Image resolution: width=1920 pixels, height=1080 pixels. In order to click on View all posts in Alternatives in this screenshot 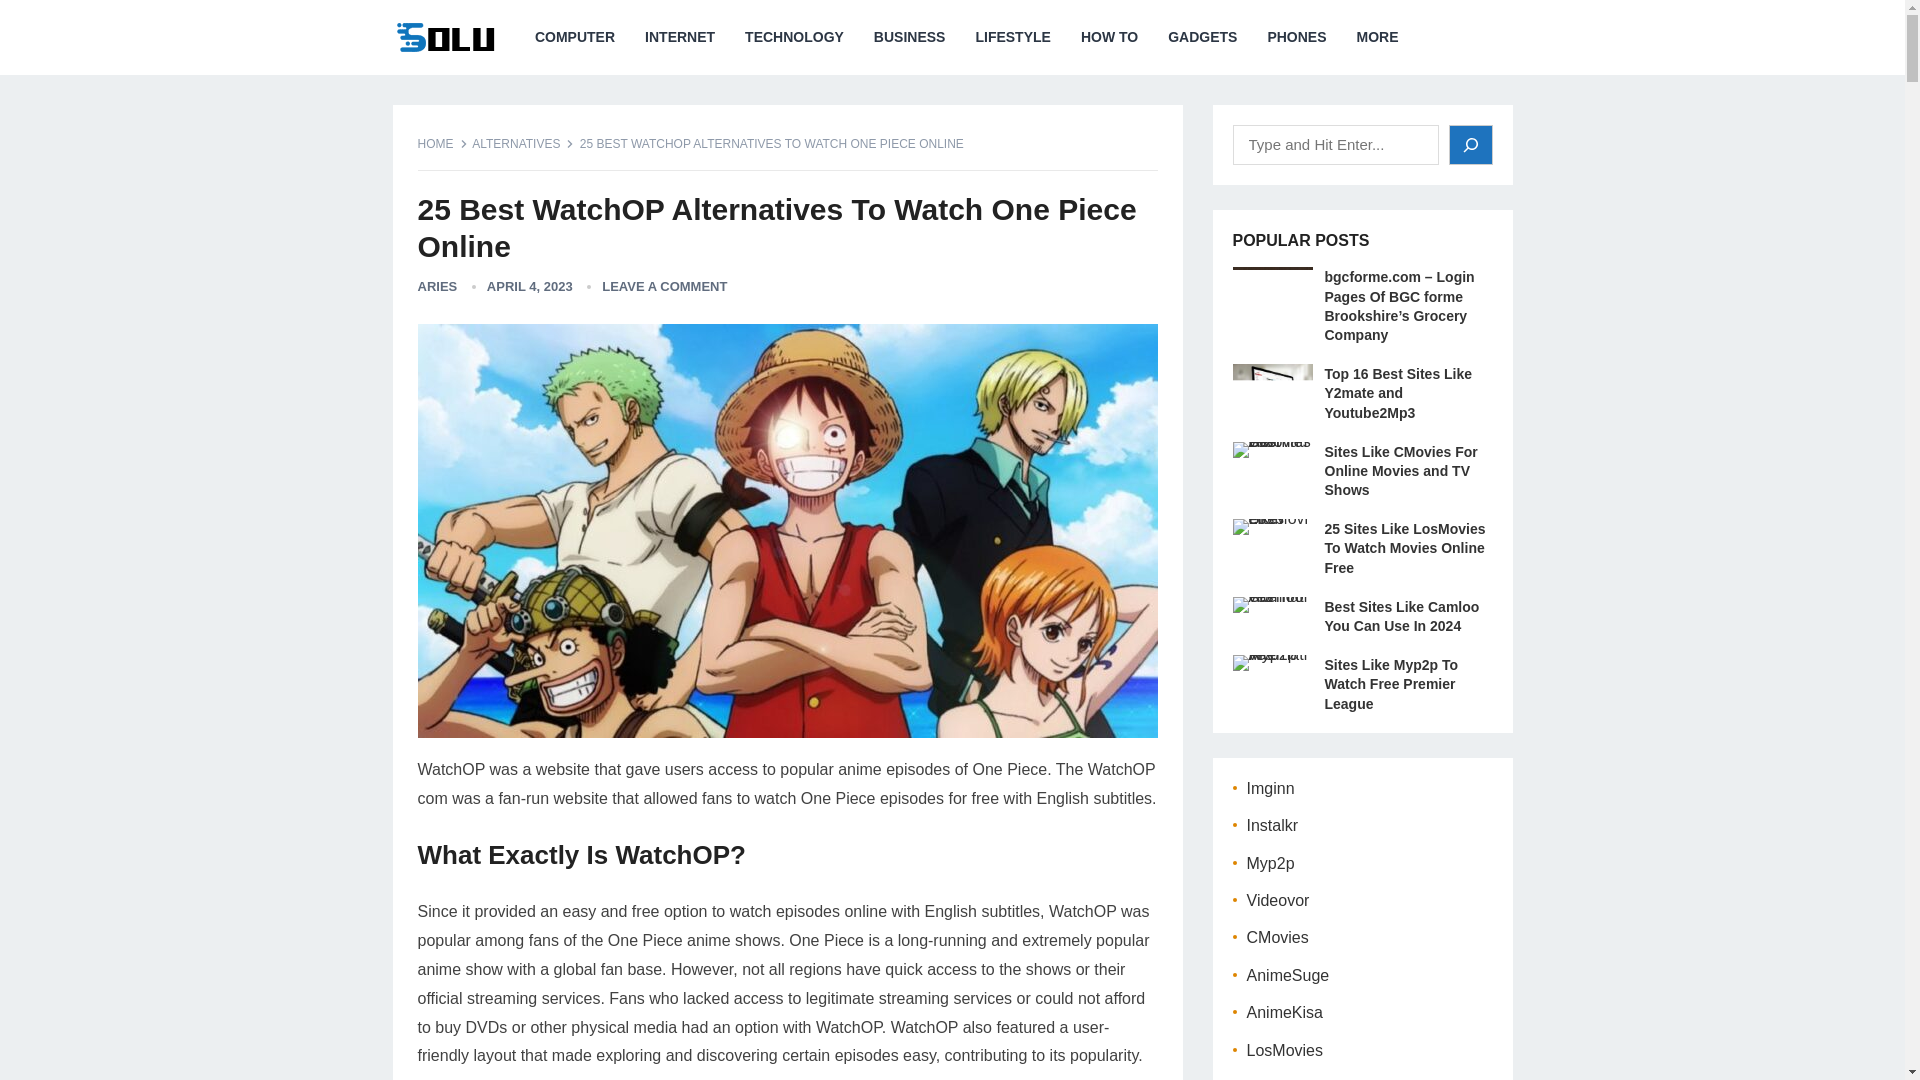, I will do `click(523, 144)`.